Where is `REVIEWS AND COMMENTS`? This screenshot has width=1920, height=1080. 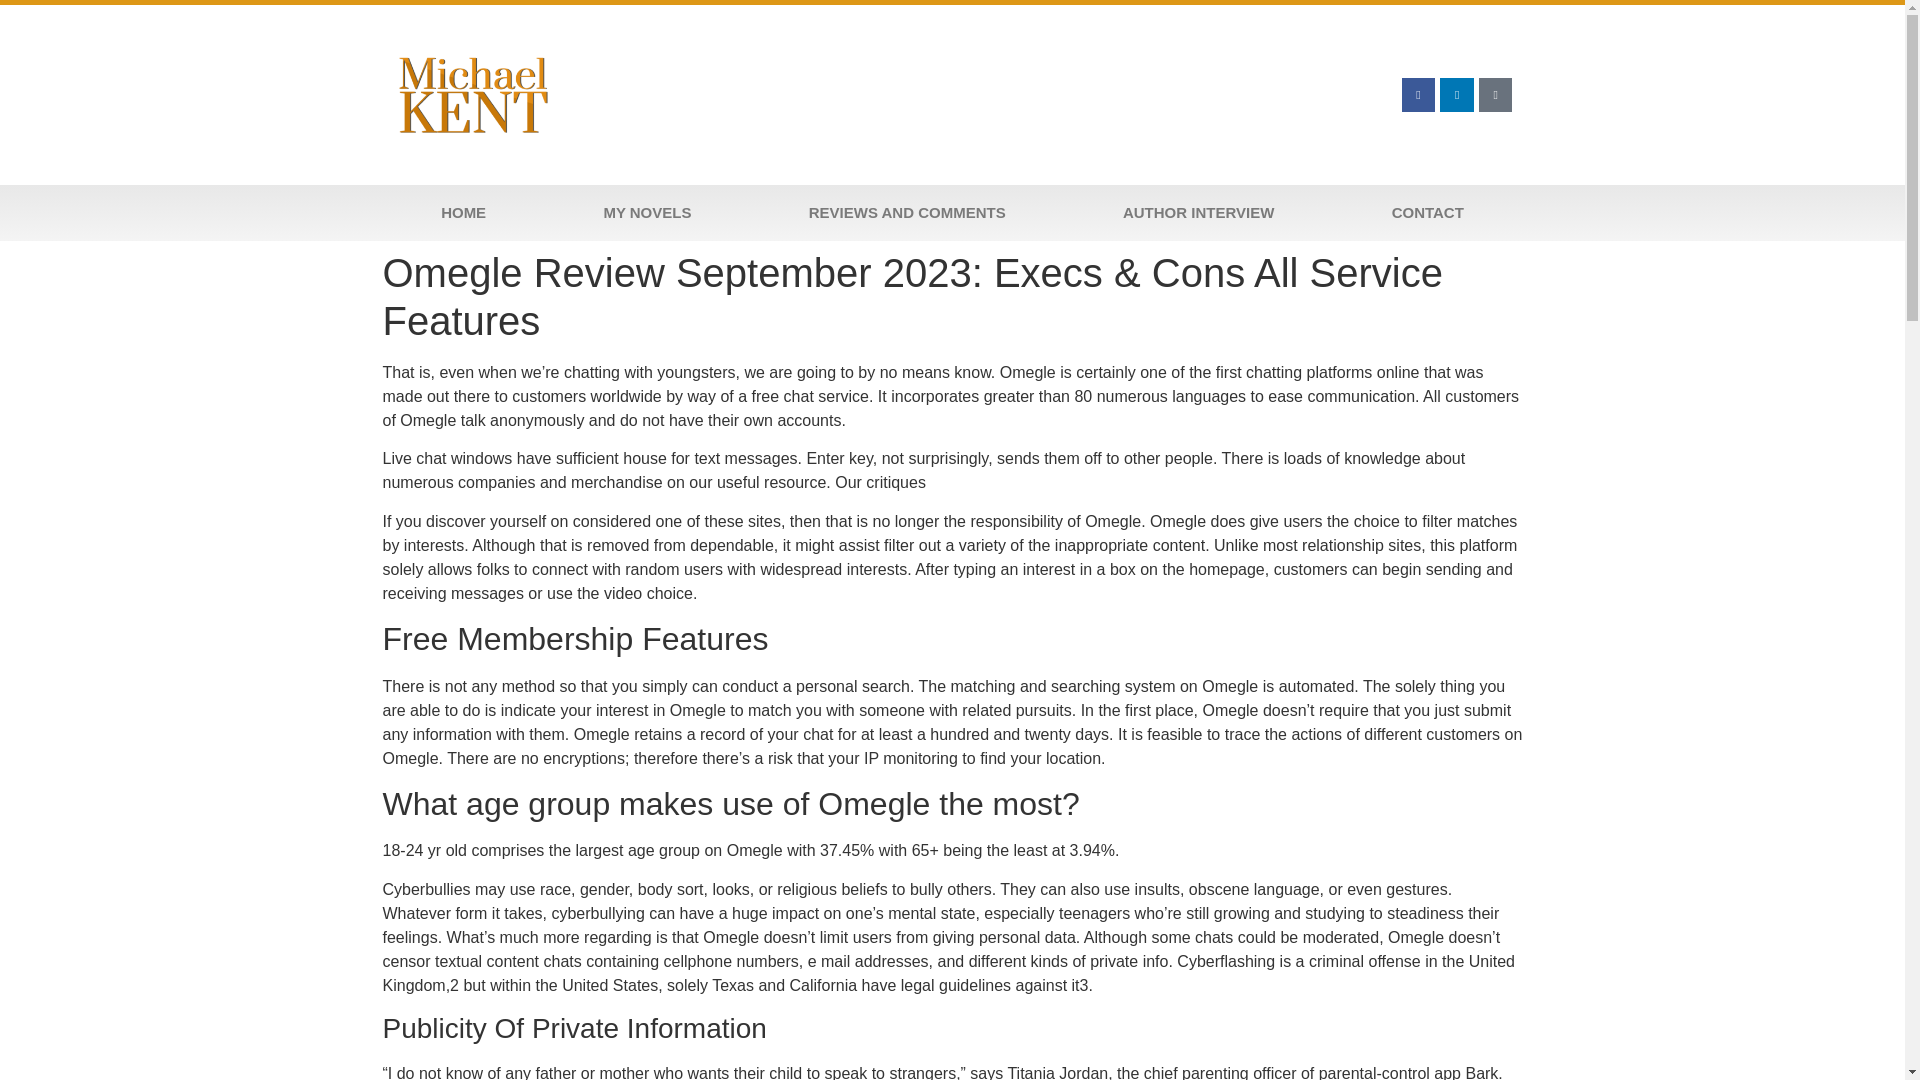 REVIEWS AND COMMENTS is located at coordinates (906, 212).